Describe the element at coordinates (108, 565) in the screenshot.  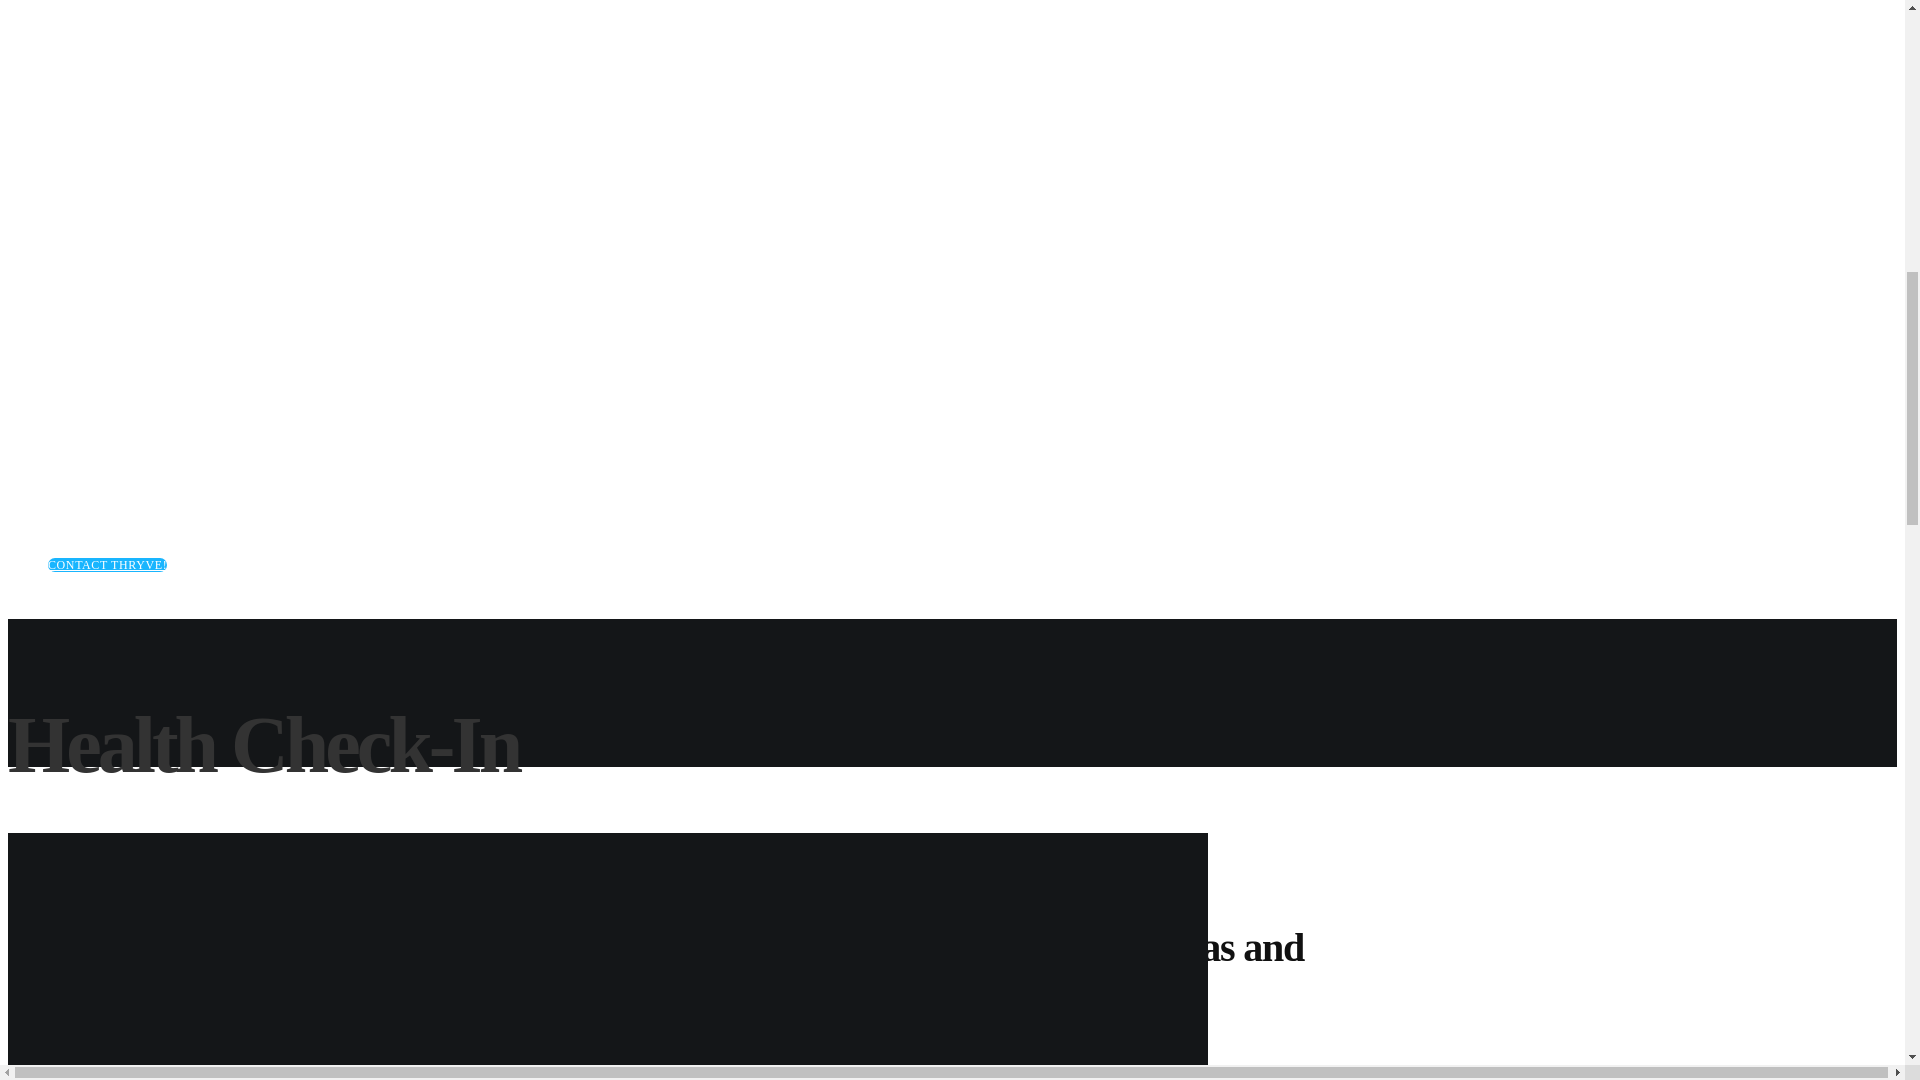
I see `CONTACT THRYVE!` at that location.